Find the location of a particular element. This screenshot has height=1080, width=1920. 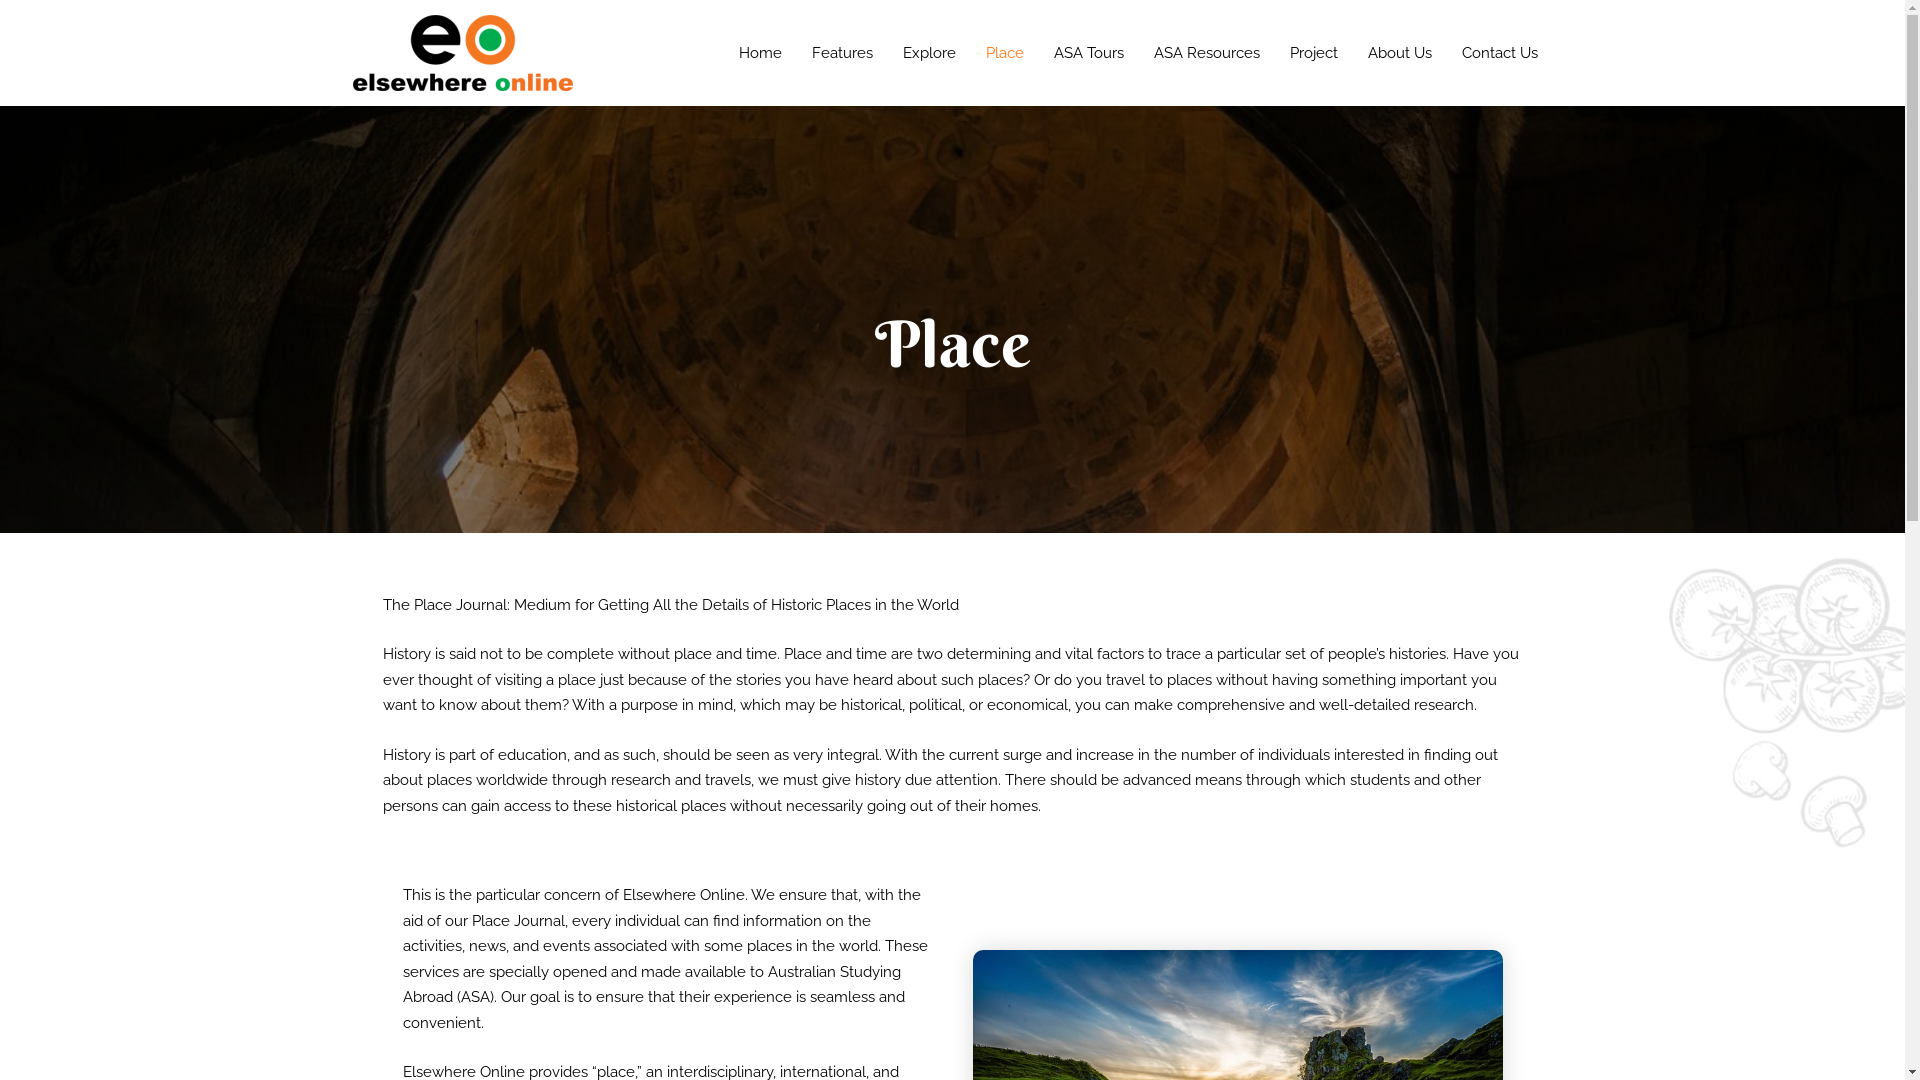

Home is located at coordinates (760, 53).